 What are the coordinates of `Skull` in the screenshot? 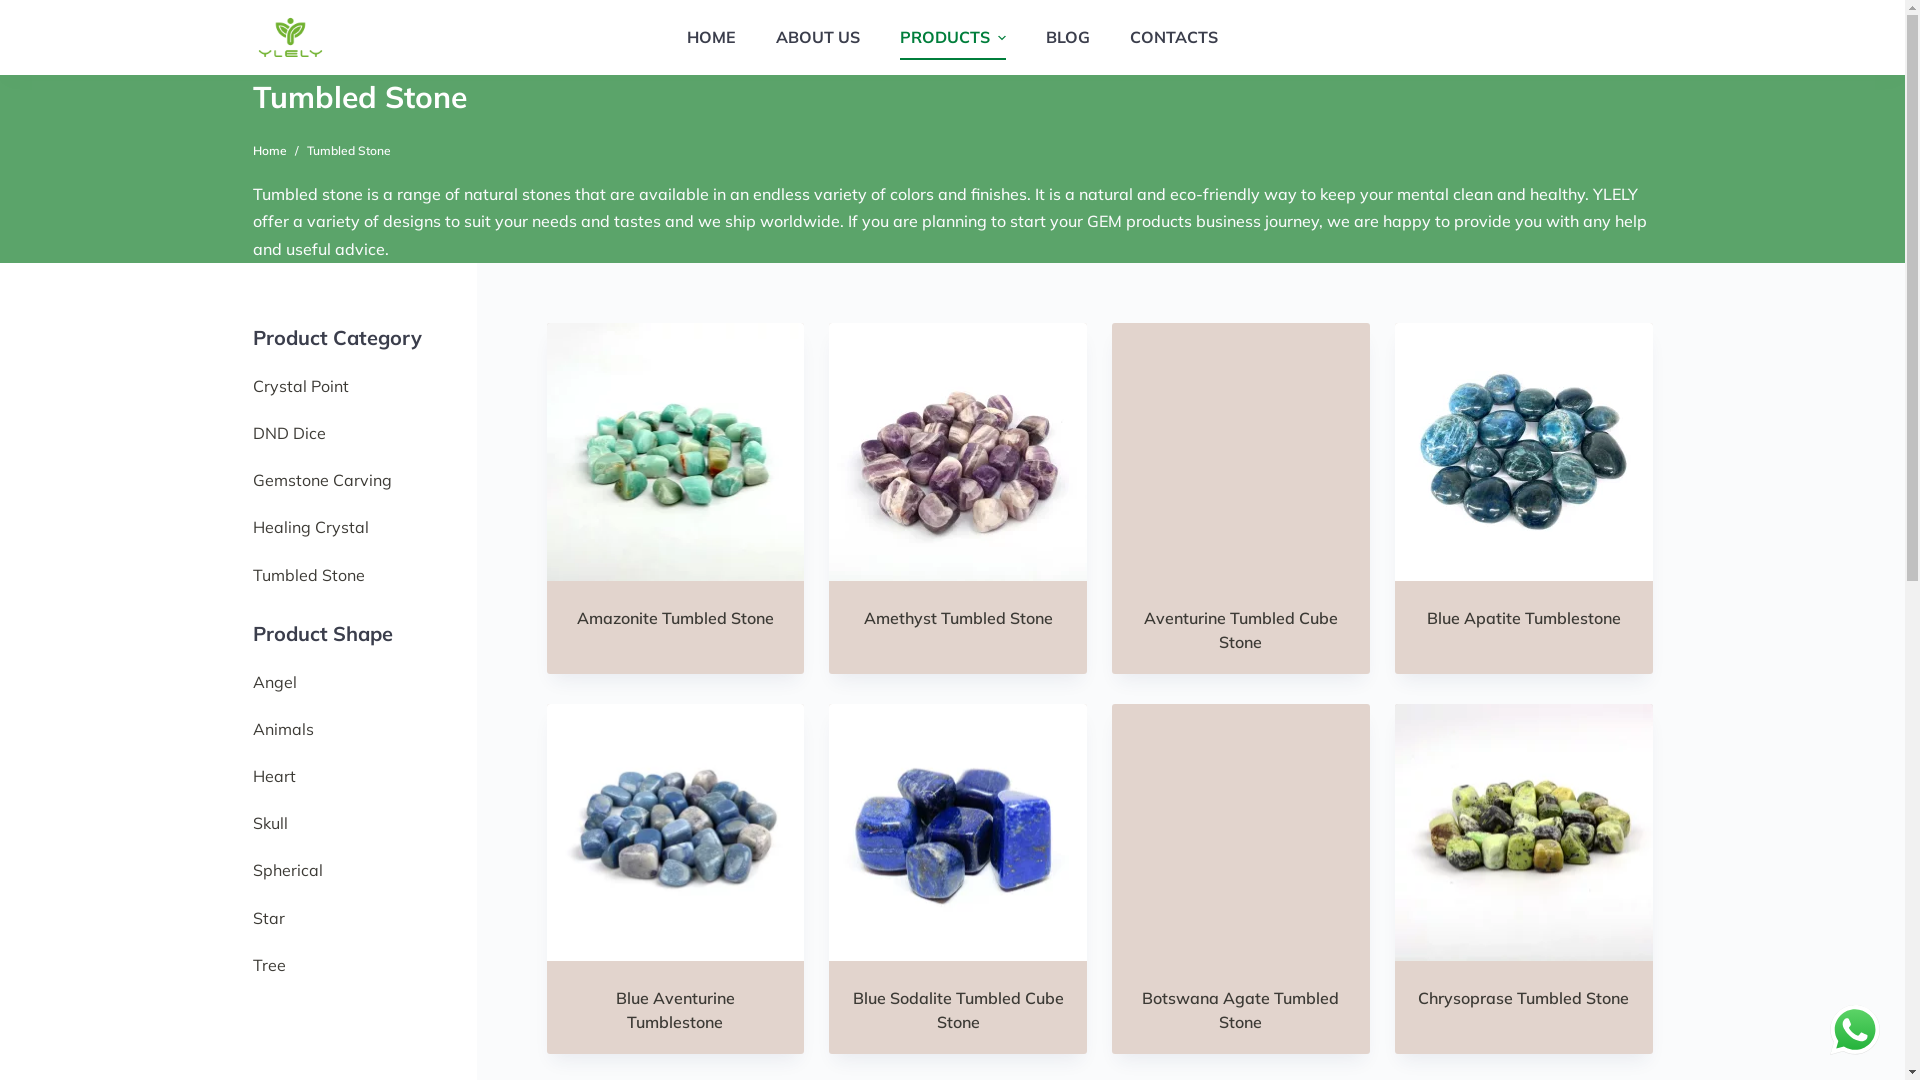 It's located at (270, 824).